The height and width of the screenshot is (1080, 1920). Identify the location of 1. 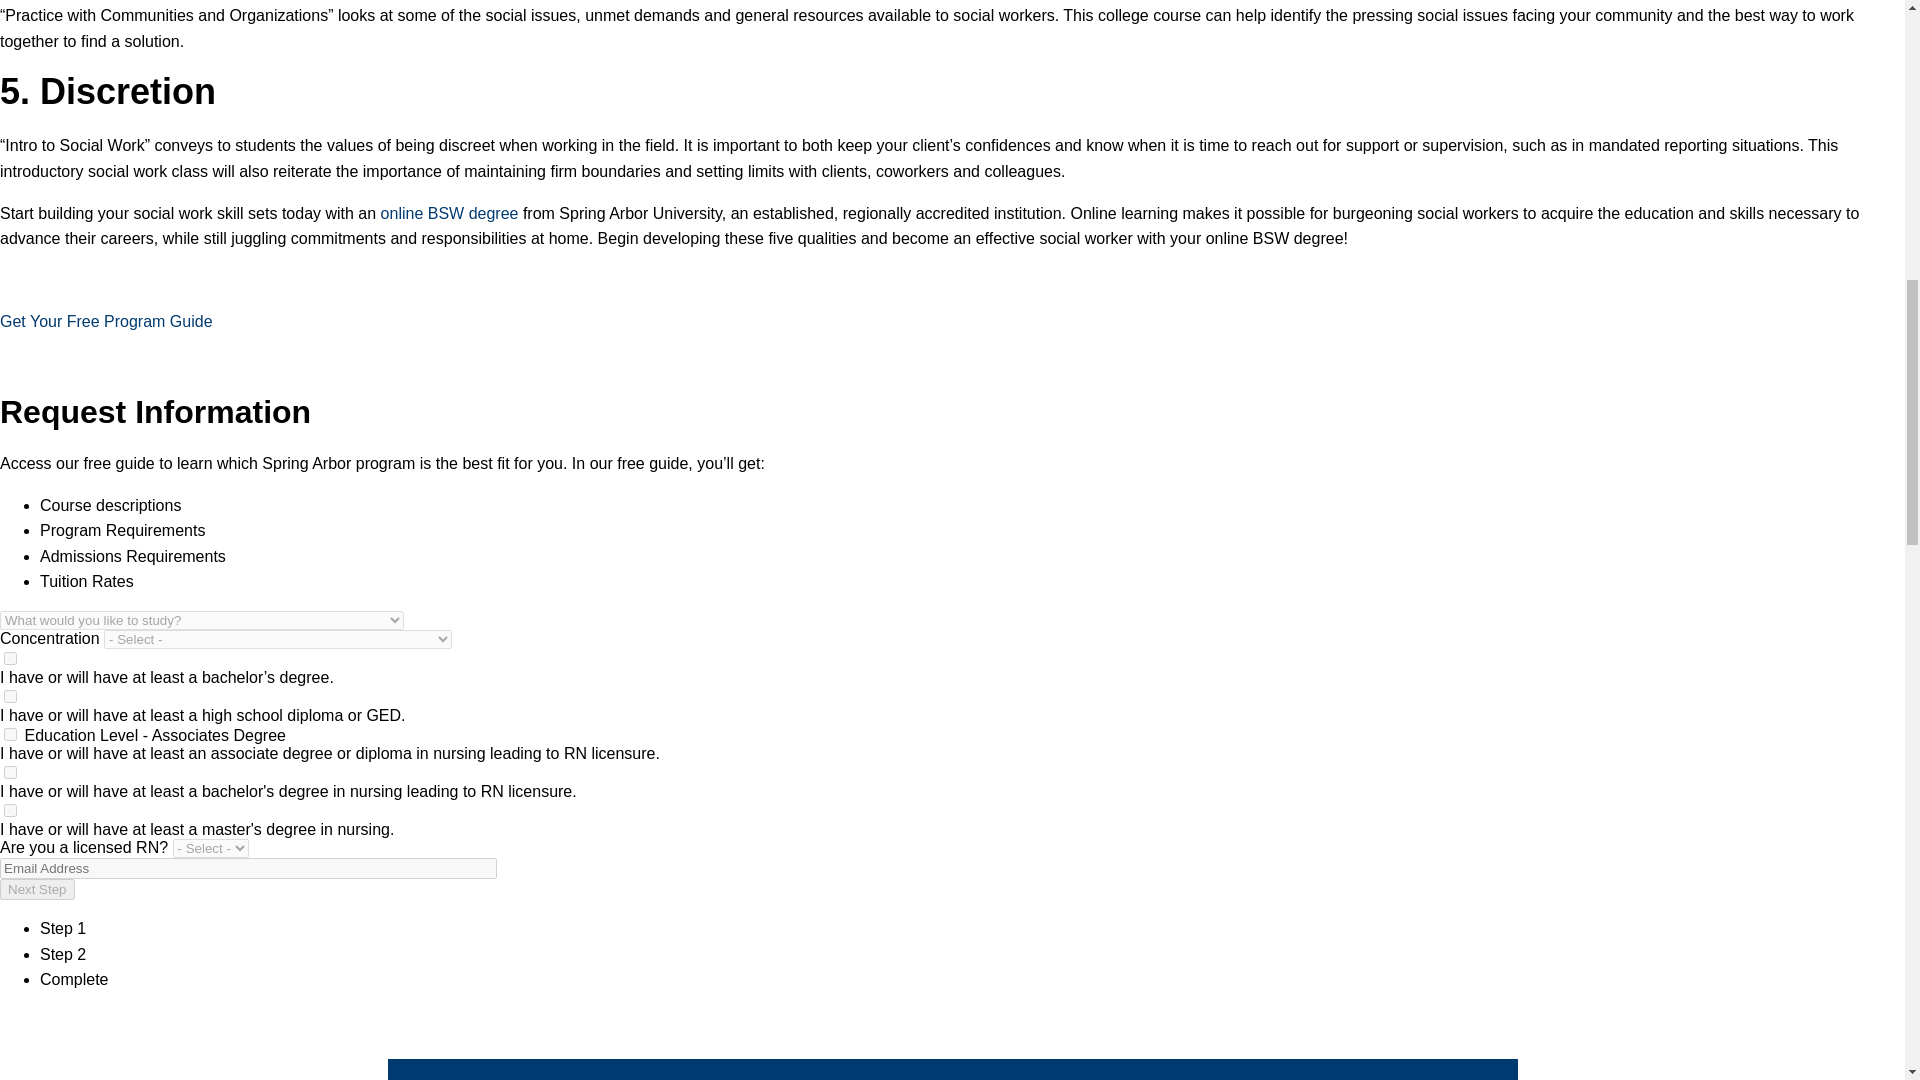
(10, 658).